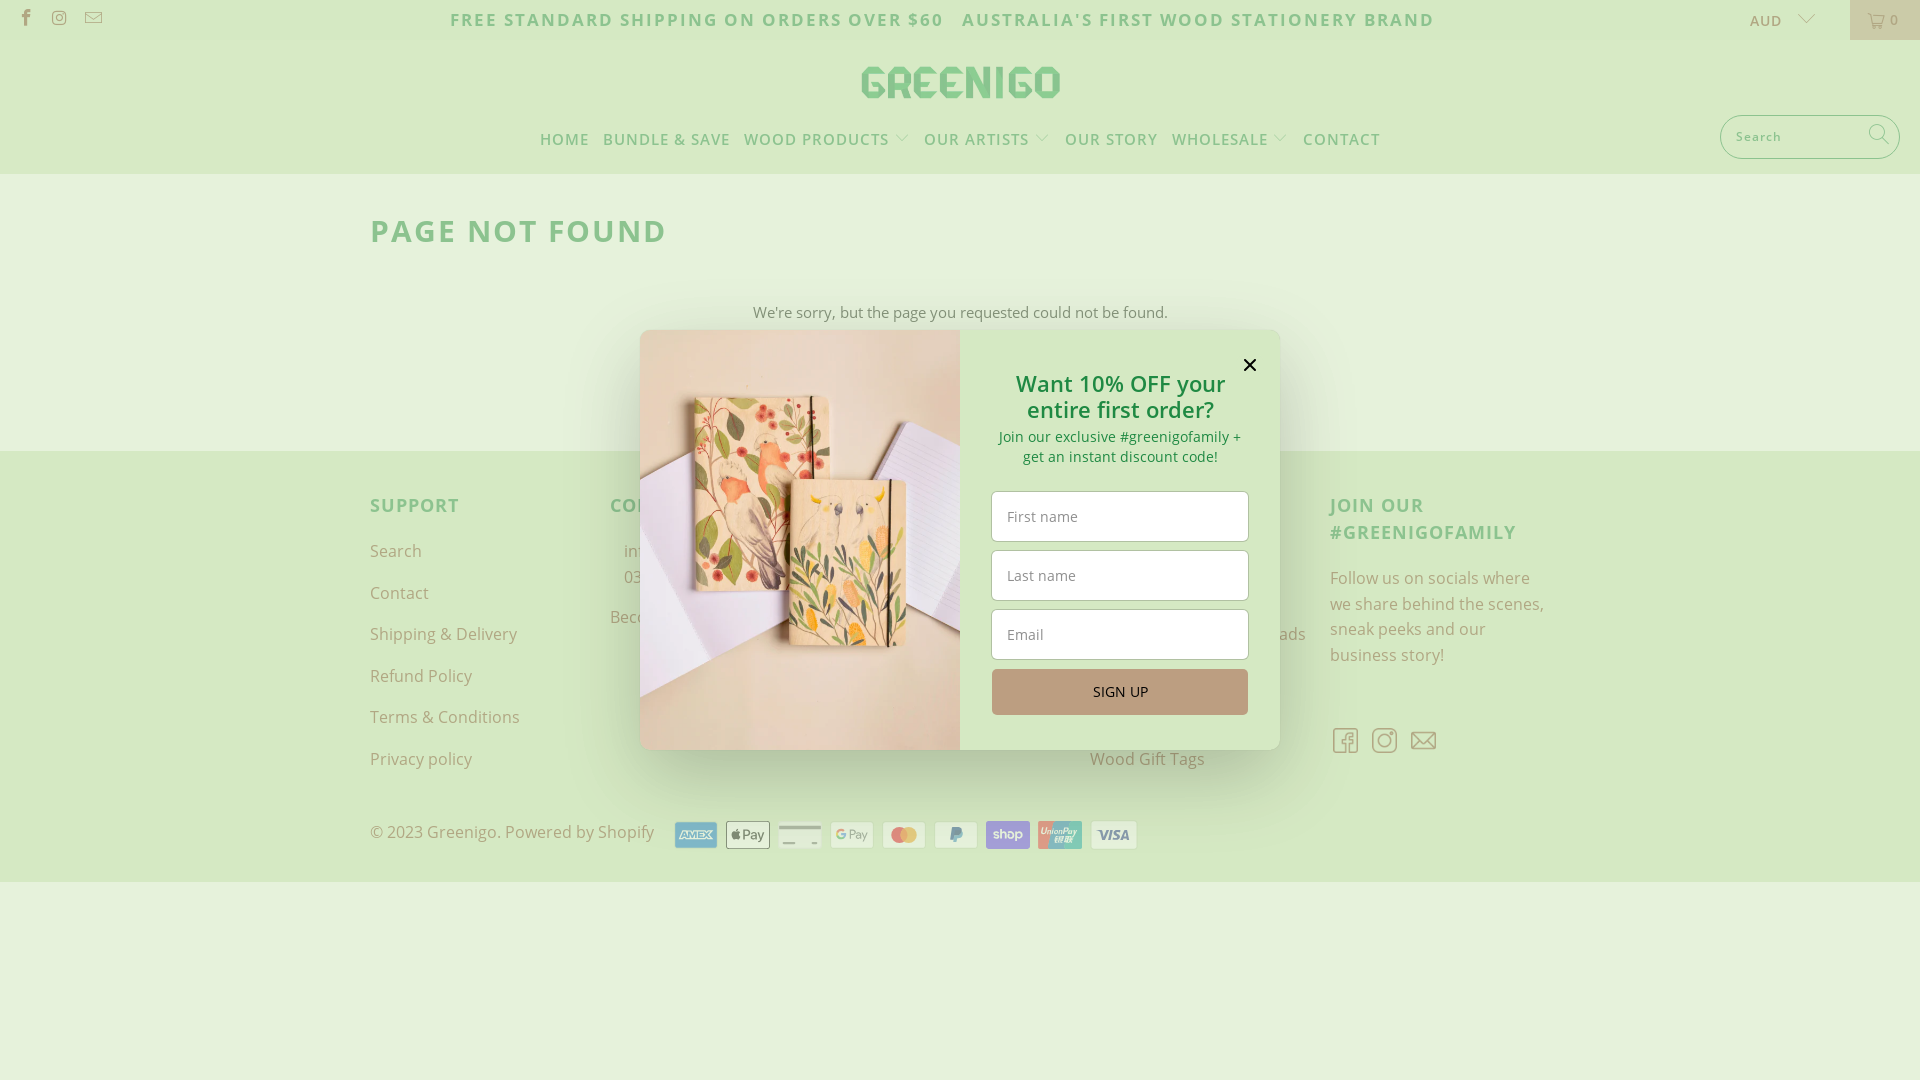  What do you see at coordinates (709, 551) in the screenshot?
I see `info@greenigo.com.au` at bounding box center [709, 551].